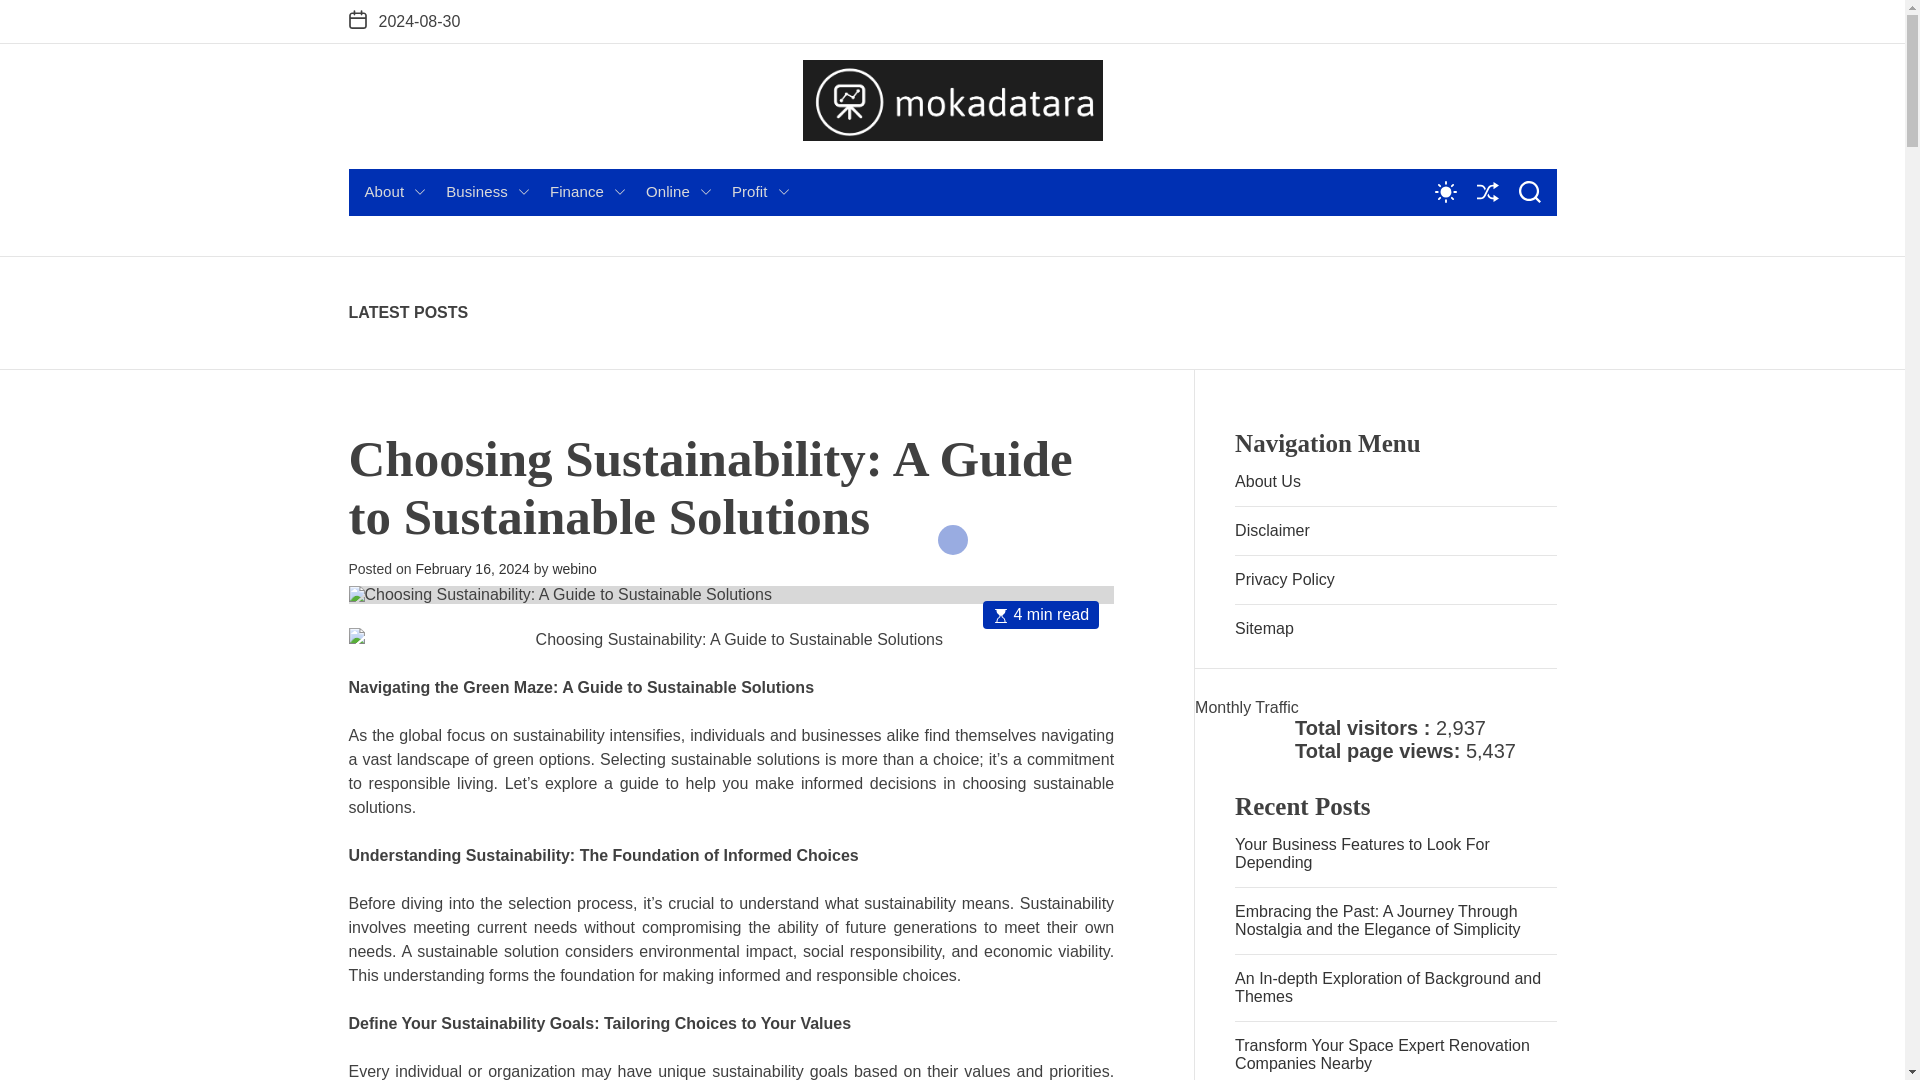 The height and width of the screenshot is (1080, 1920). Describe the element at coordinates (1444, 192) in the screenshot. I see `SWITCH COLOR MODE` at that location.